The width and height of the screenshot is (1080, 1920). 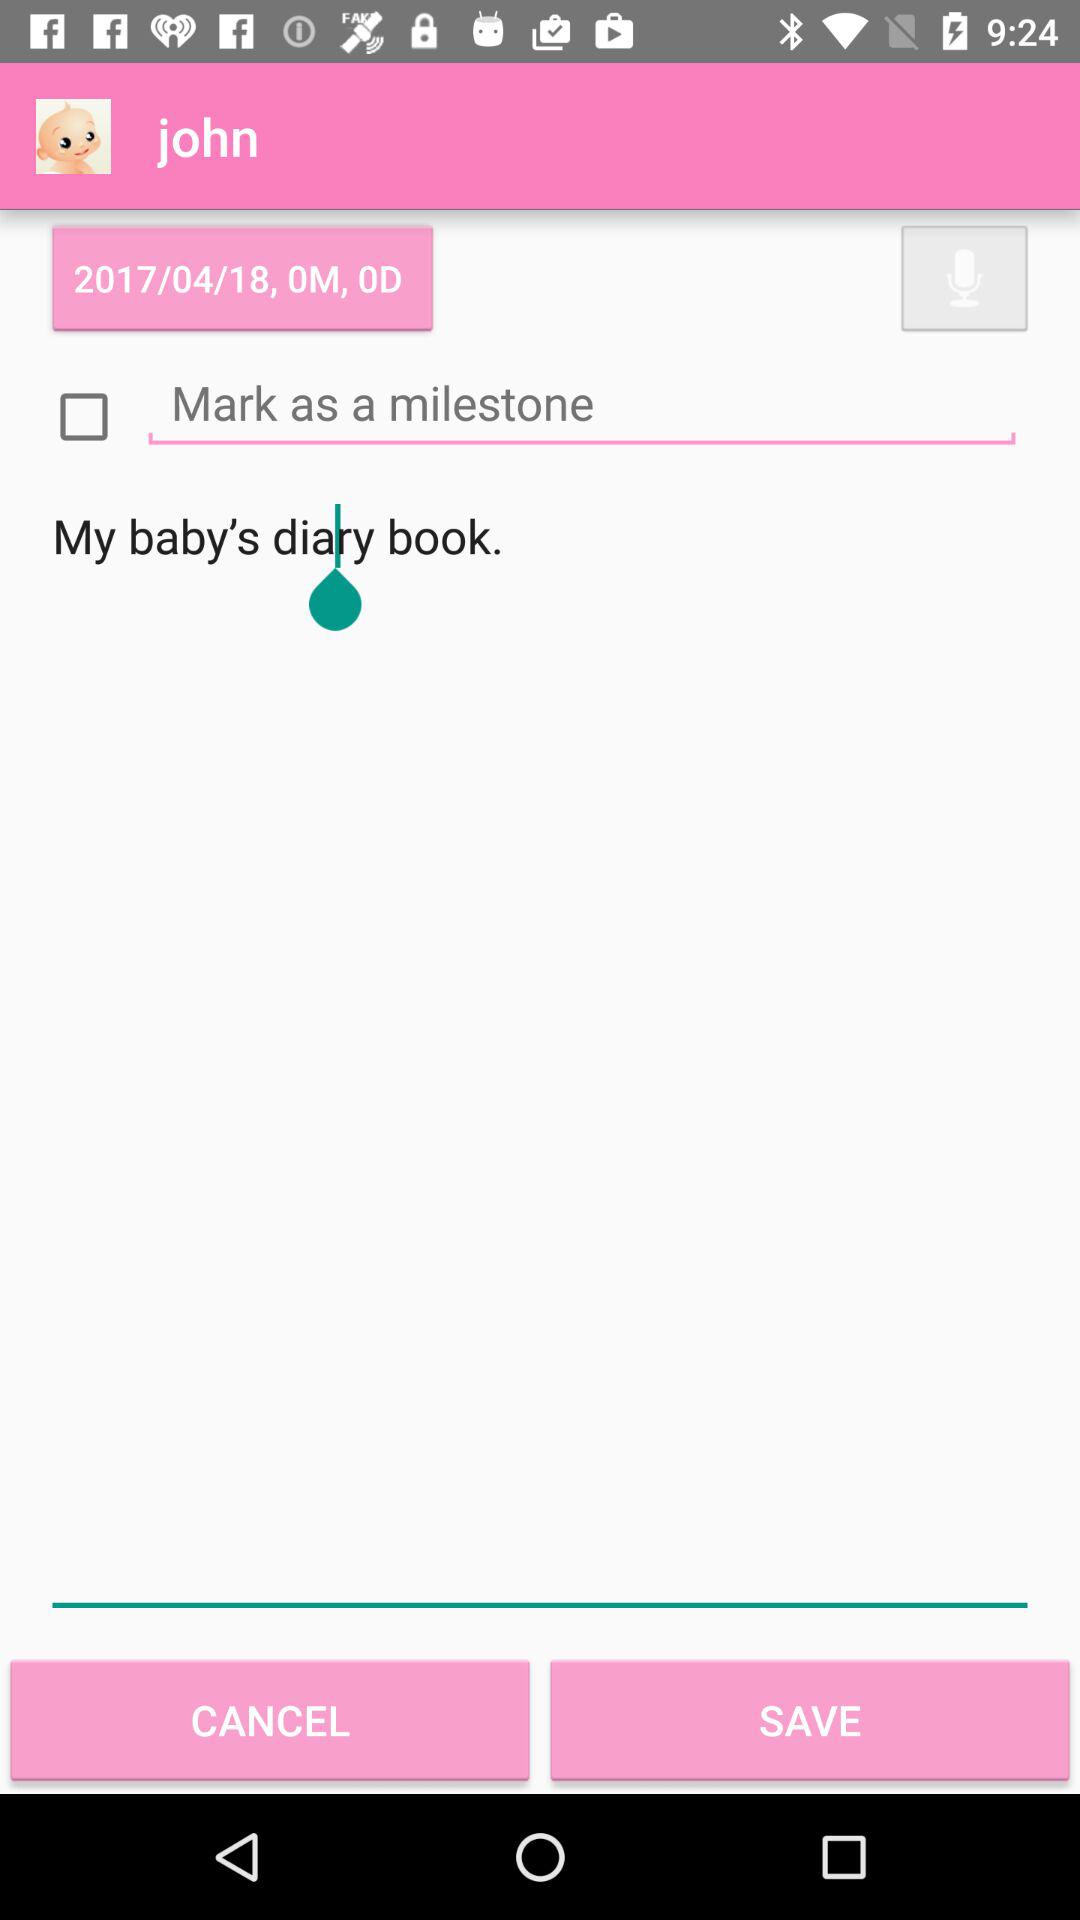 I want to click on click app next to the john item, so click(x=73, y=136).